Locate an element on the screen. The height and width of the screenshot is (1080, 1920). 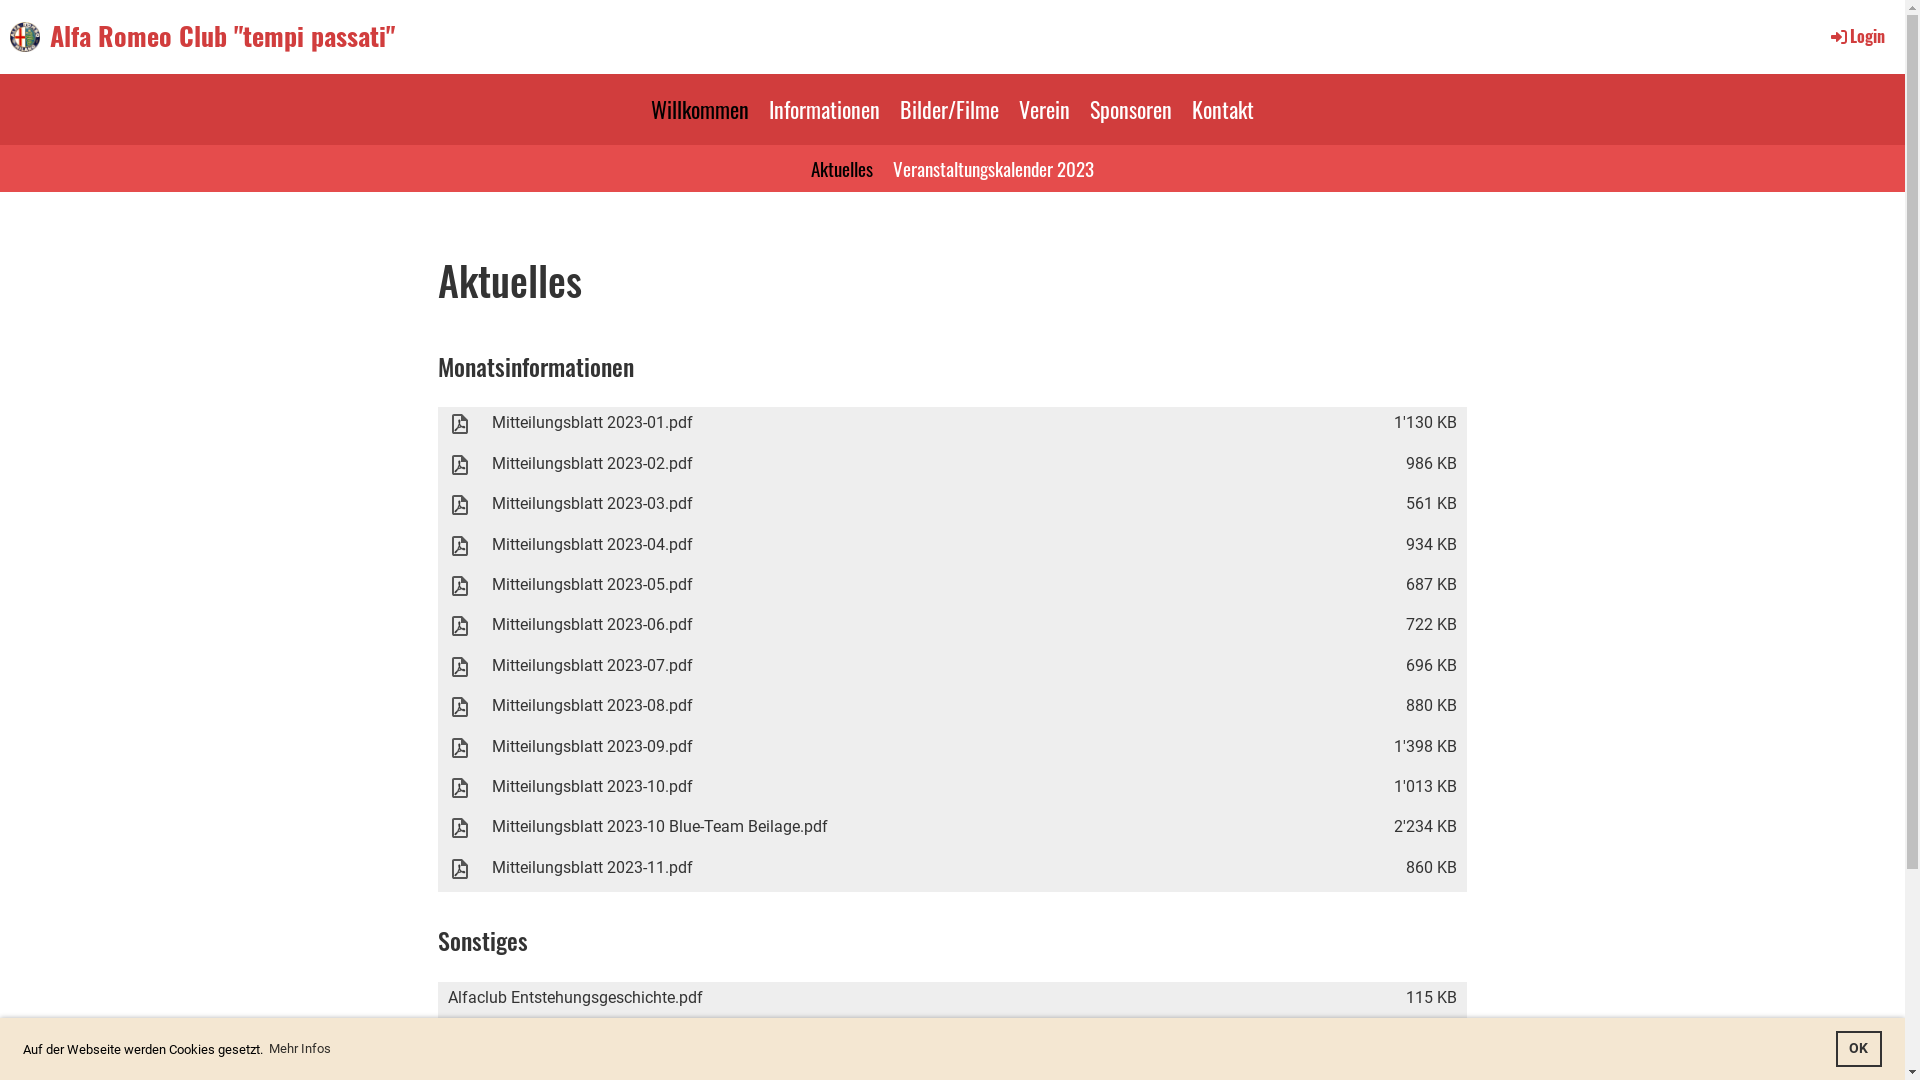
Verein is located at coordinates (1044, 110).